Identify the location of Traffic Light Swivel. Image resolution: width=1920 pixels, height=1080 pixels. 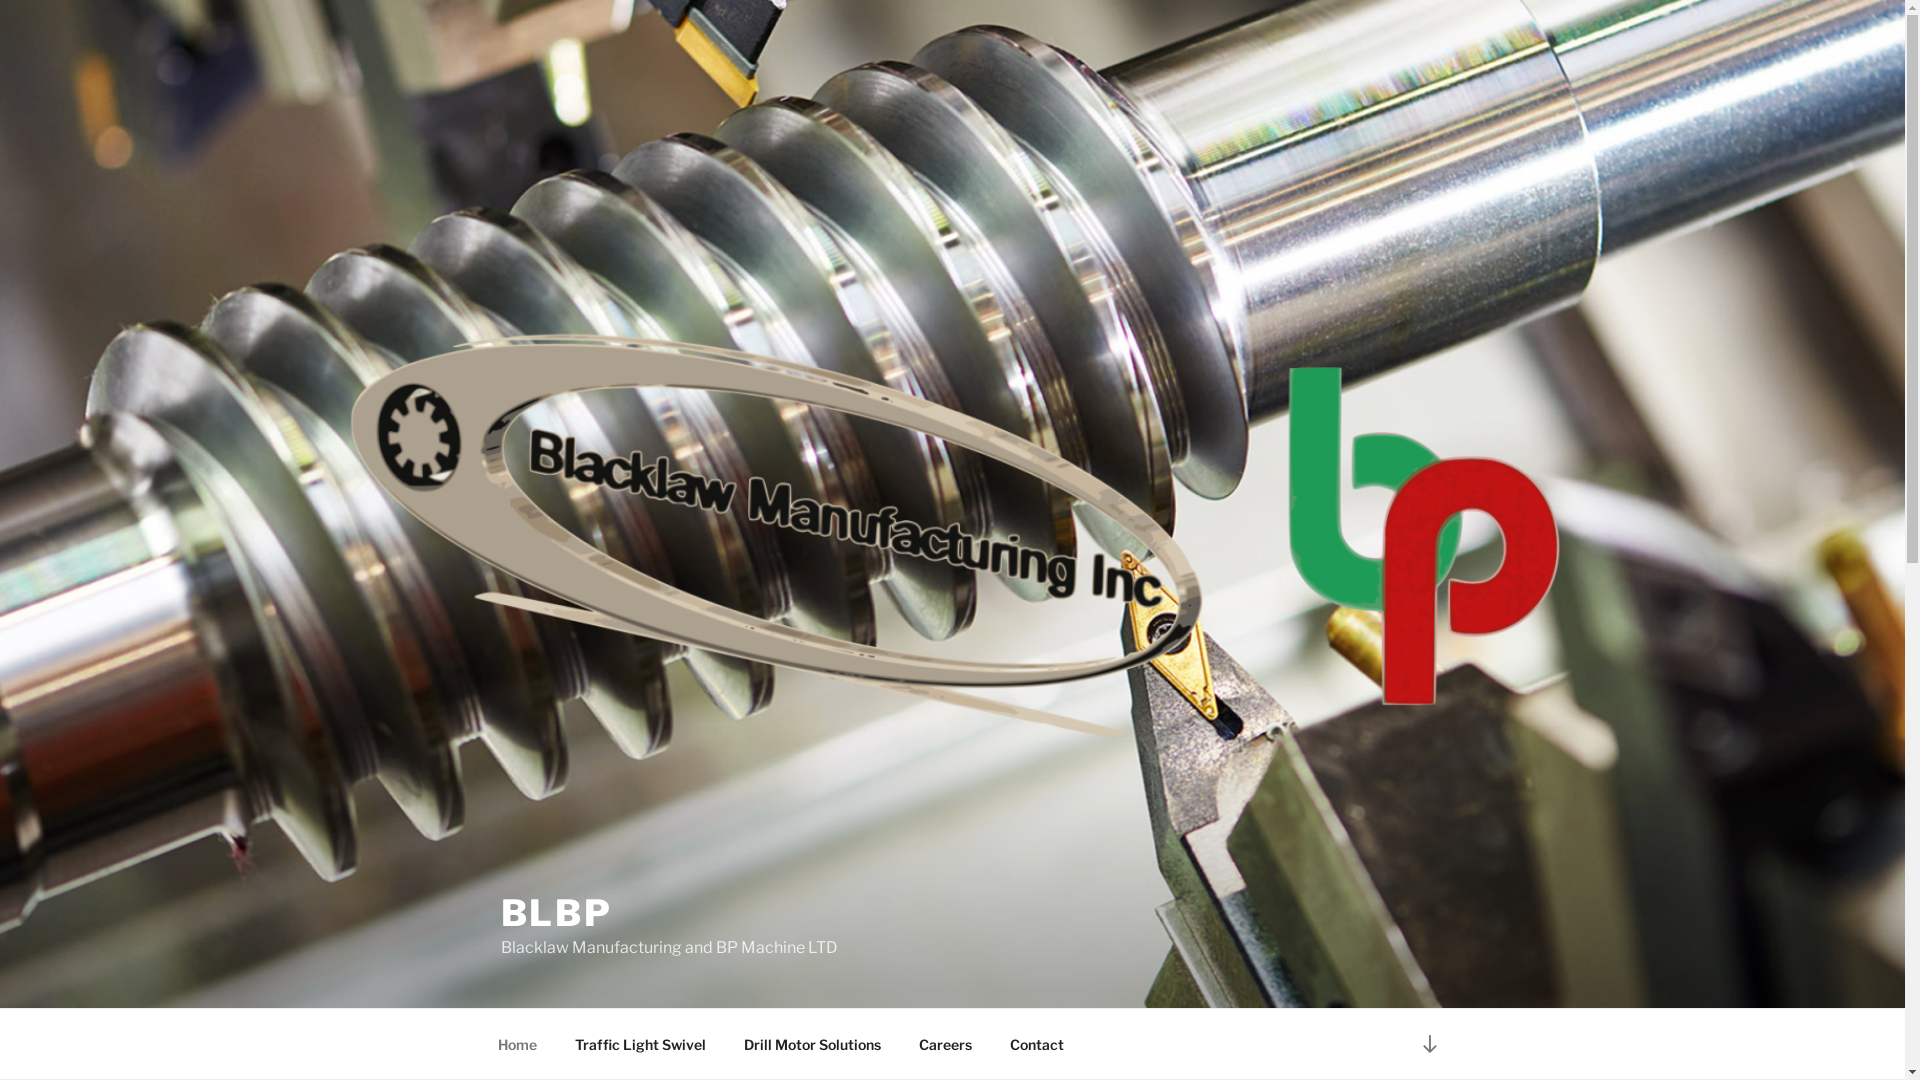
(641, 1044).